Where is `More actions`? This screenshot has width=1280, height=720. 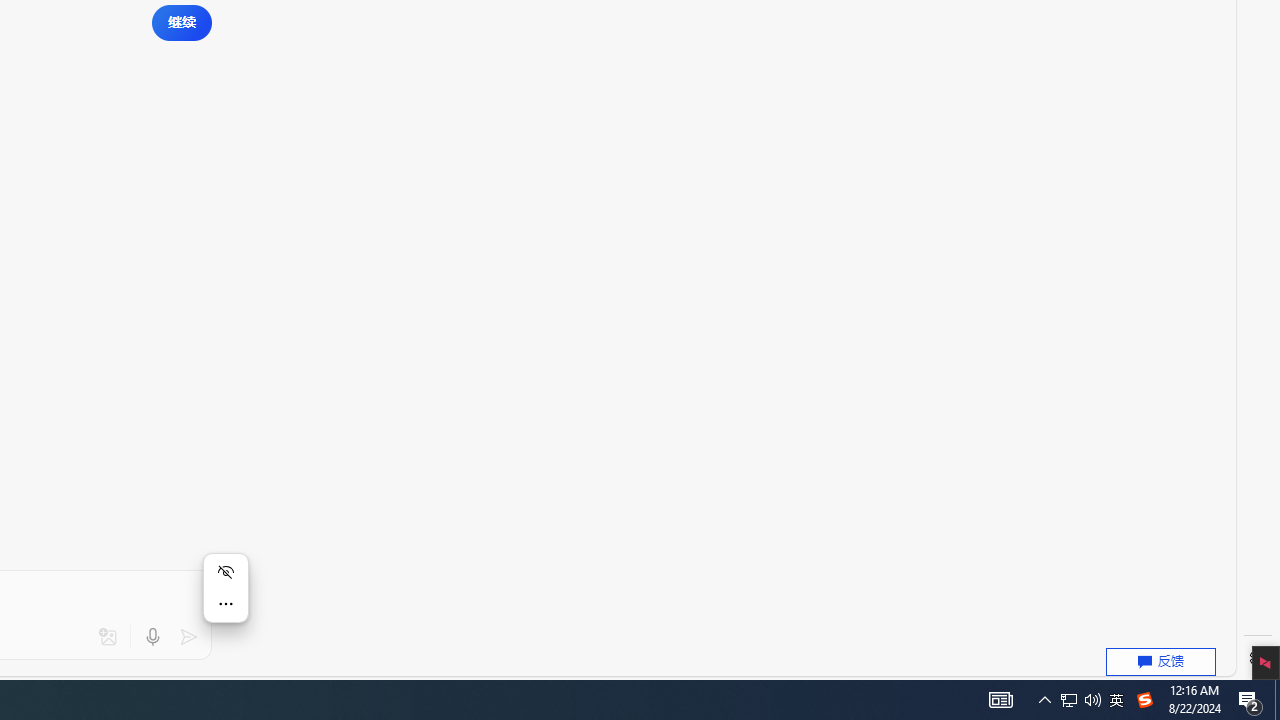 More actions is located at coordinates (226, 604).